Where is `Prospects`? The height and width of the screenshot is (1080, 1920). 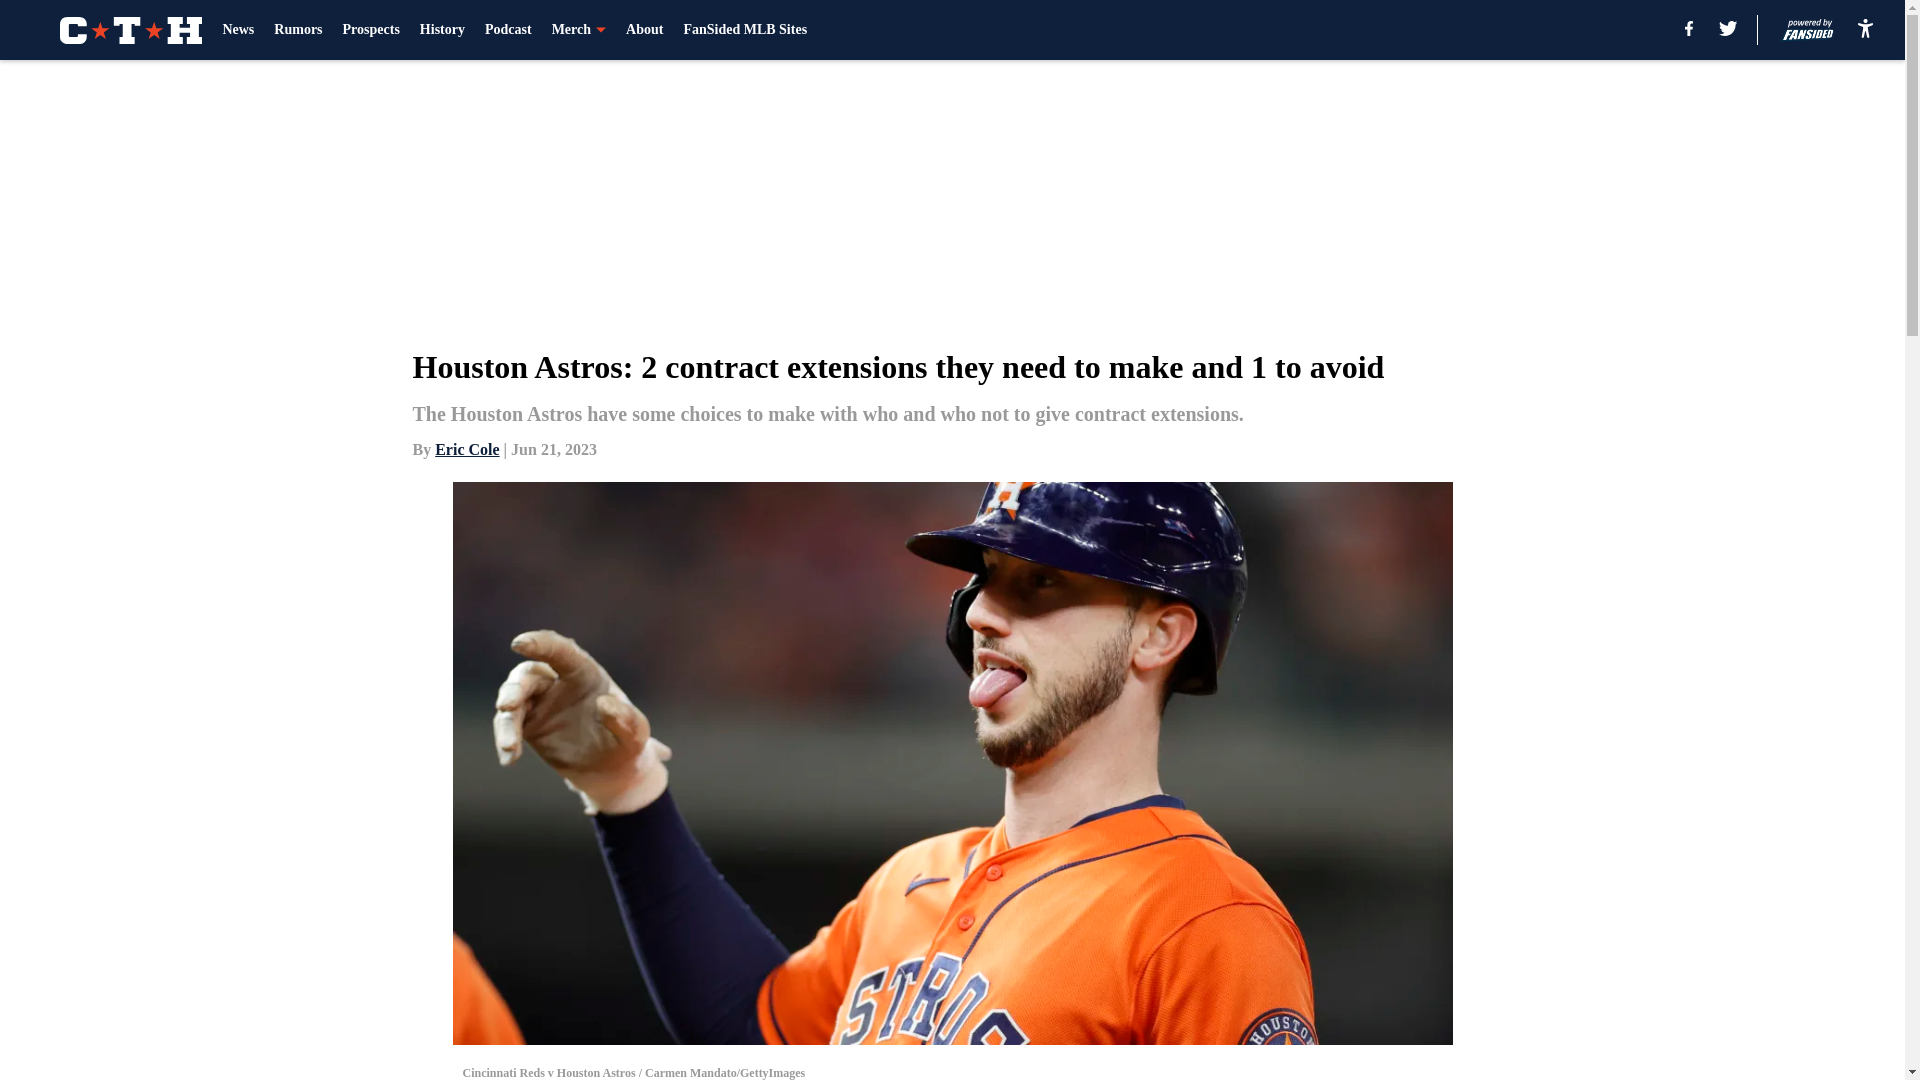
Prospects is located at coordinates (371, 30).